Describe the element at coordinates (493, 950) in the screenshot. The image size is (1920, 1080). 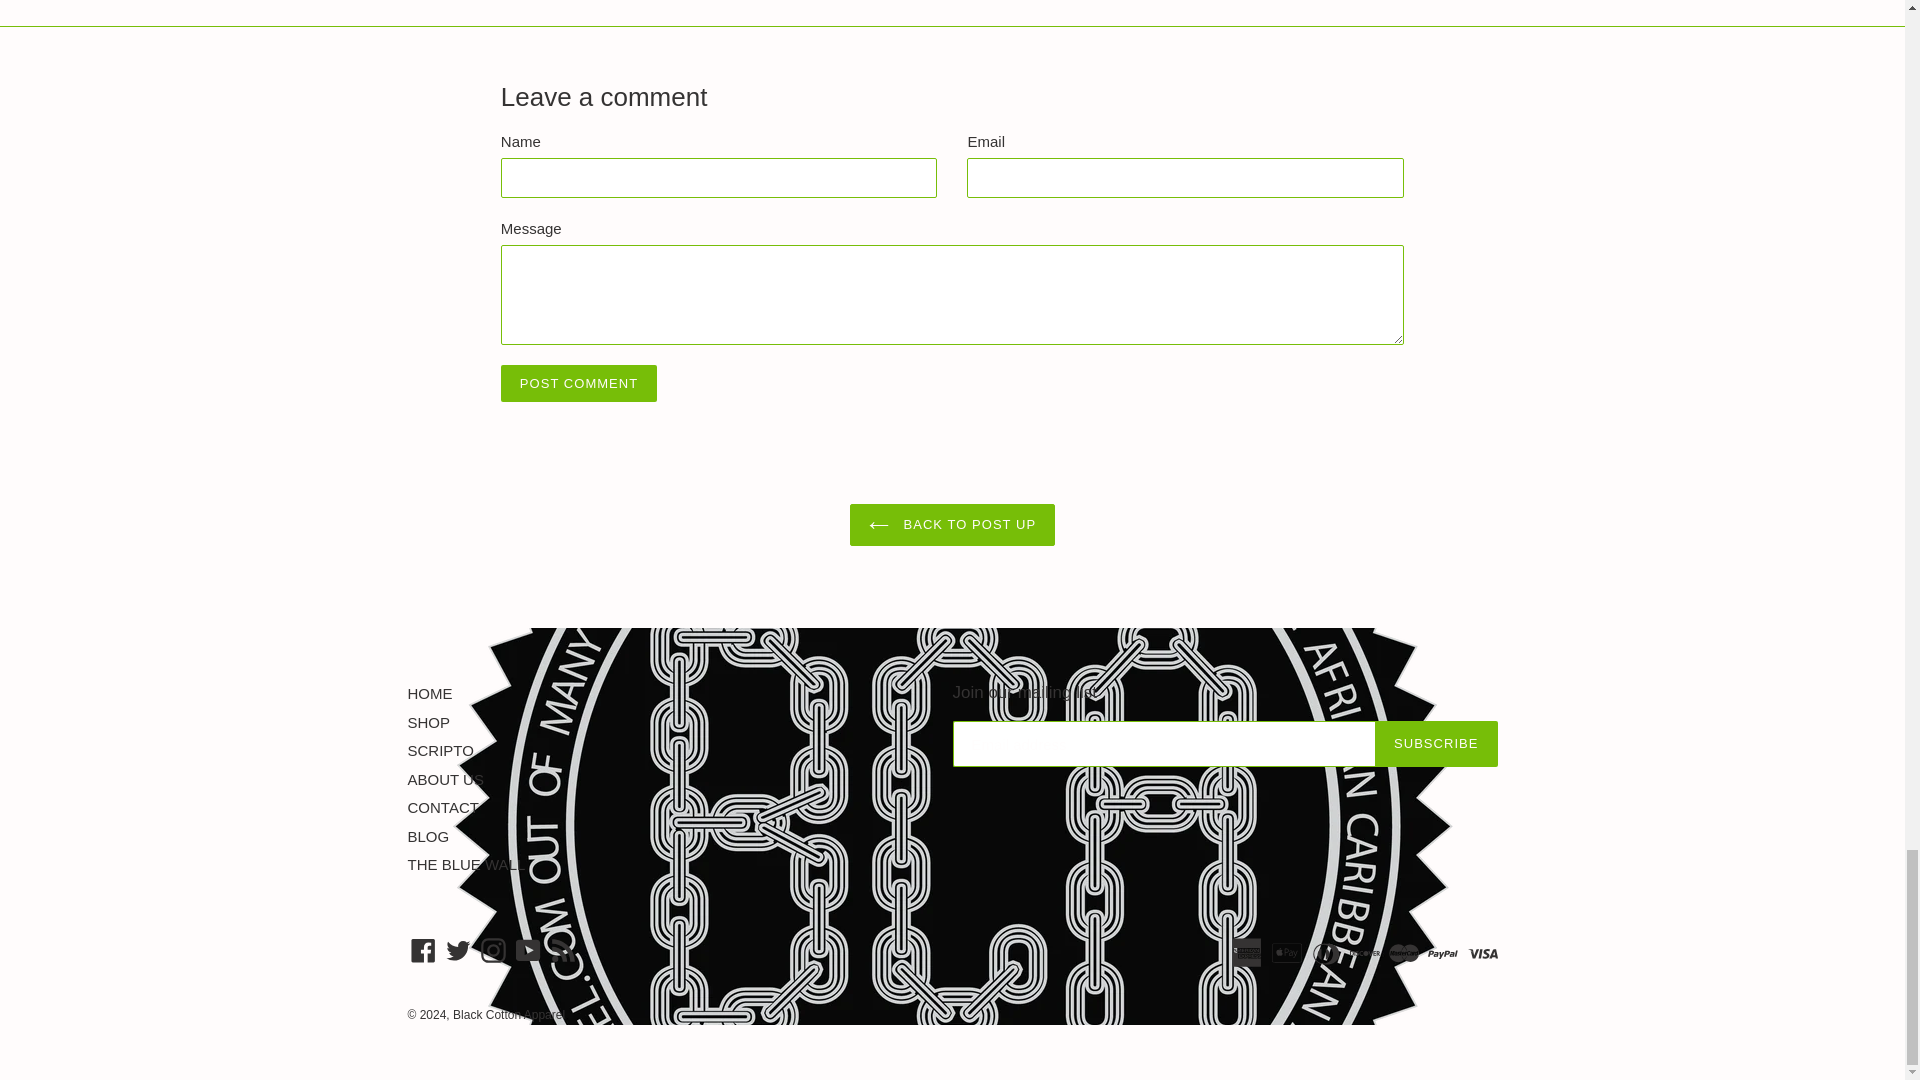
I see `Black Cotton Apparel on Instagram` at that location.